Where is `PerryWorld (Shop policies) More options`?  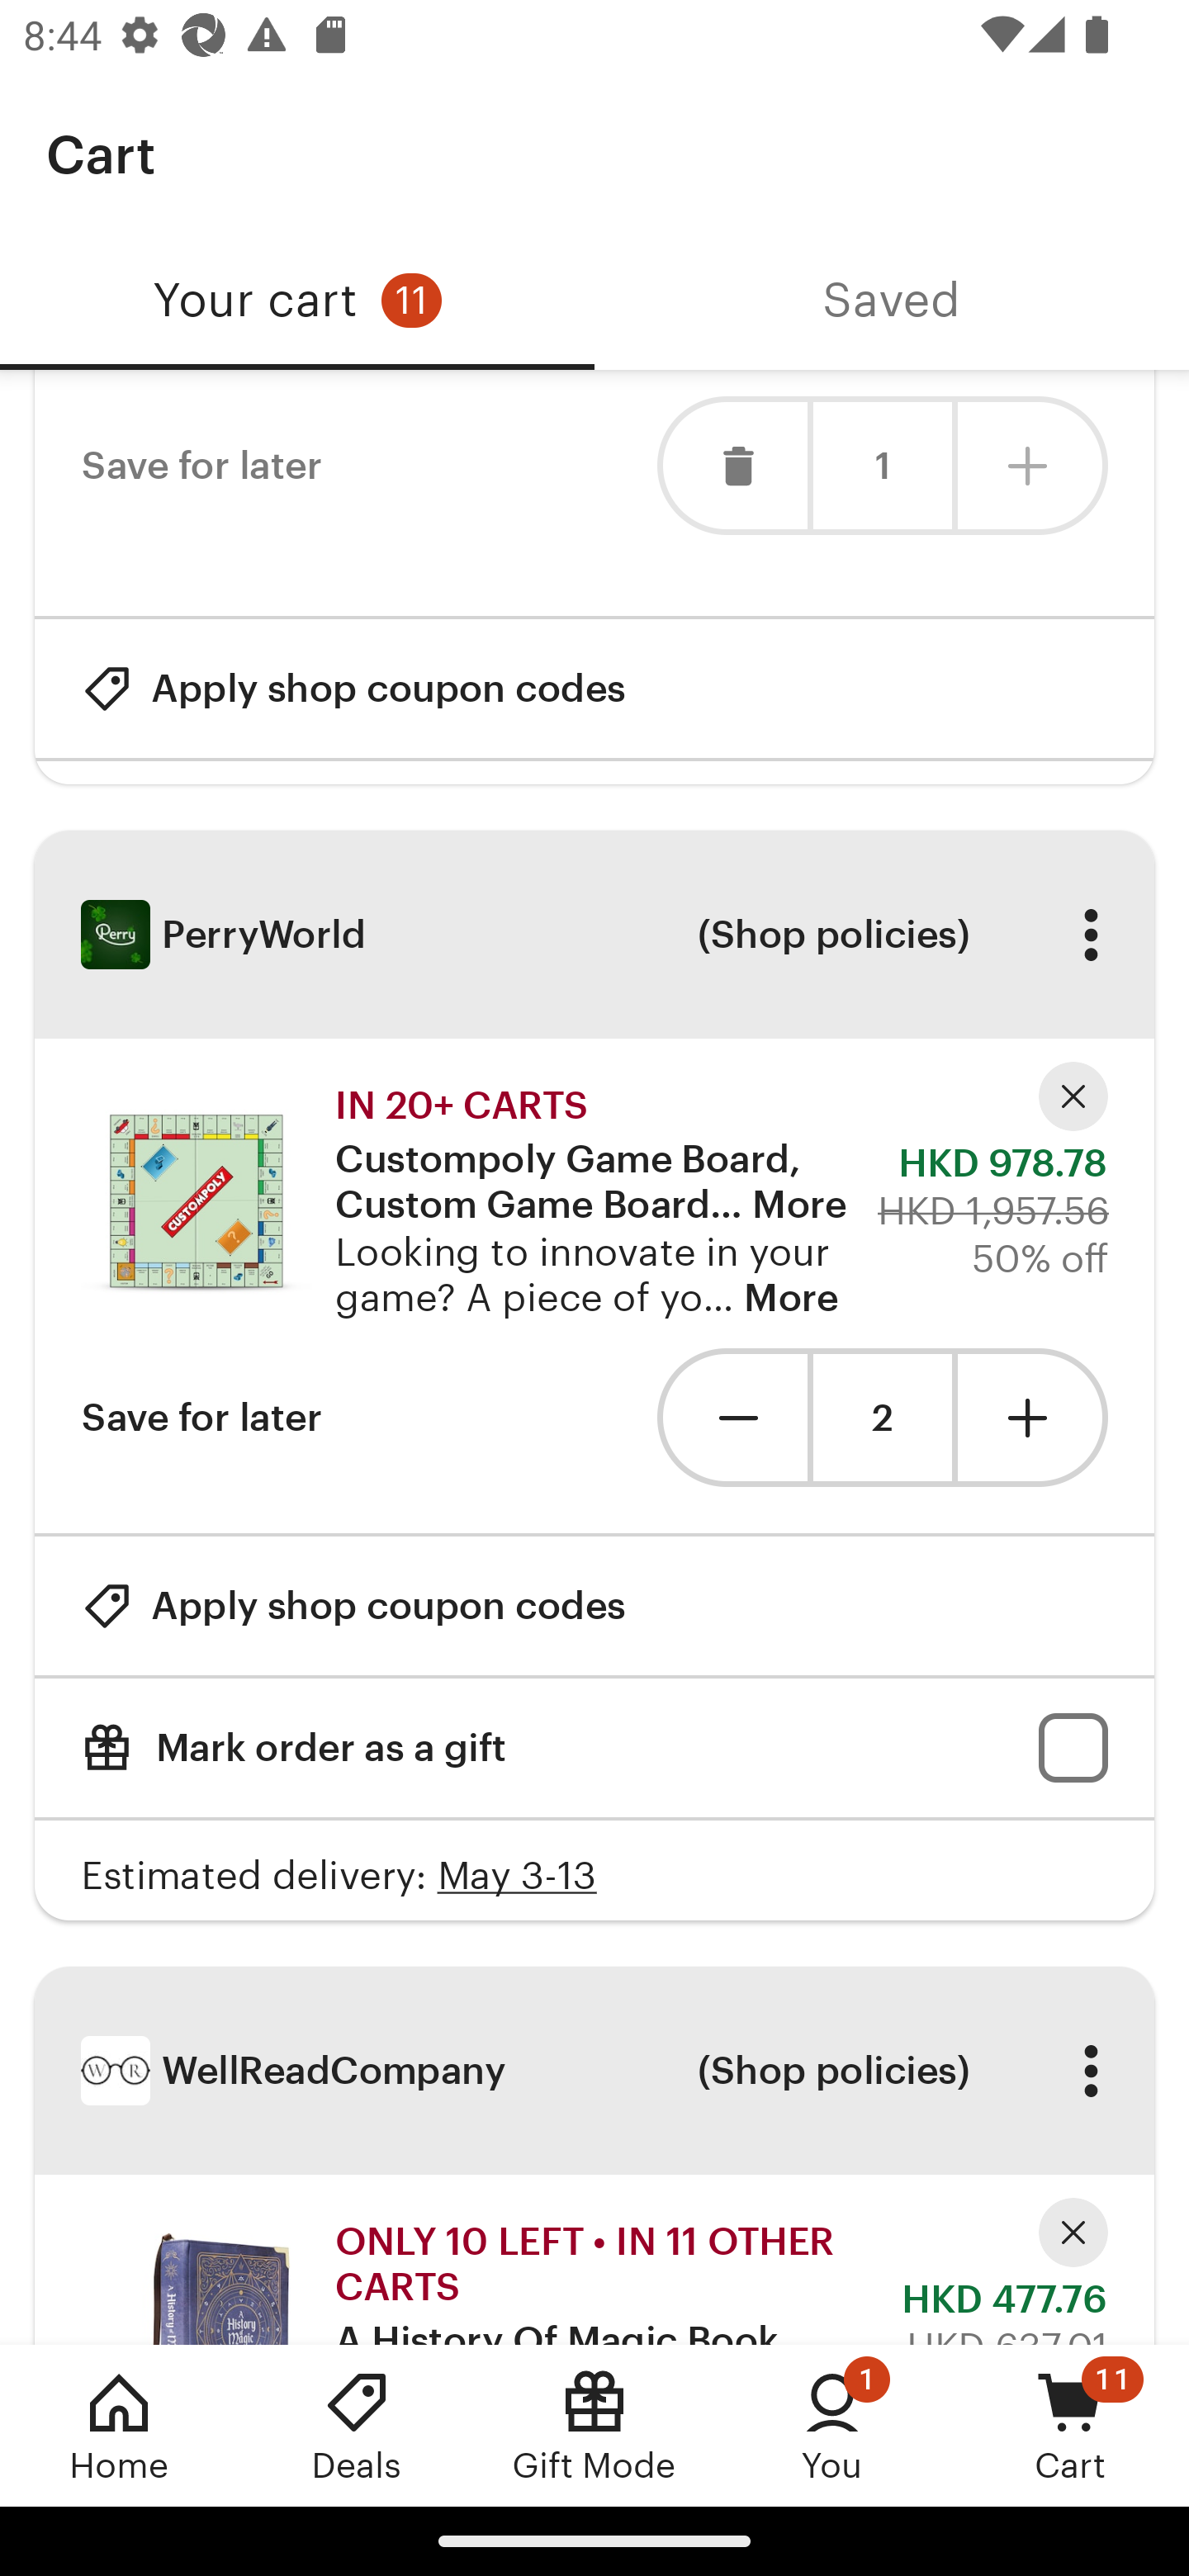
PerryWorld (Shop policies) More options is located at coordinates (594, 933).